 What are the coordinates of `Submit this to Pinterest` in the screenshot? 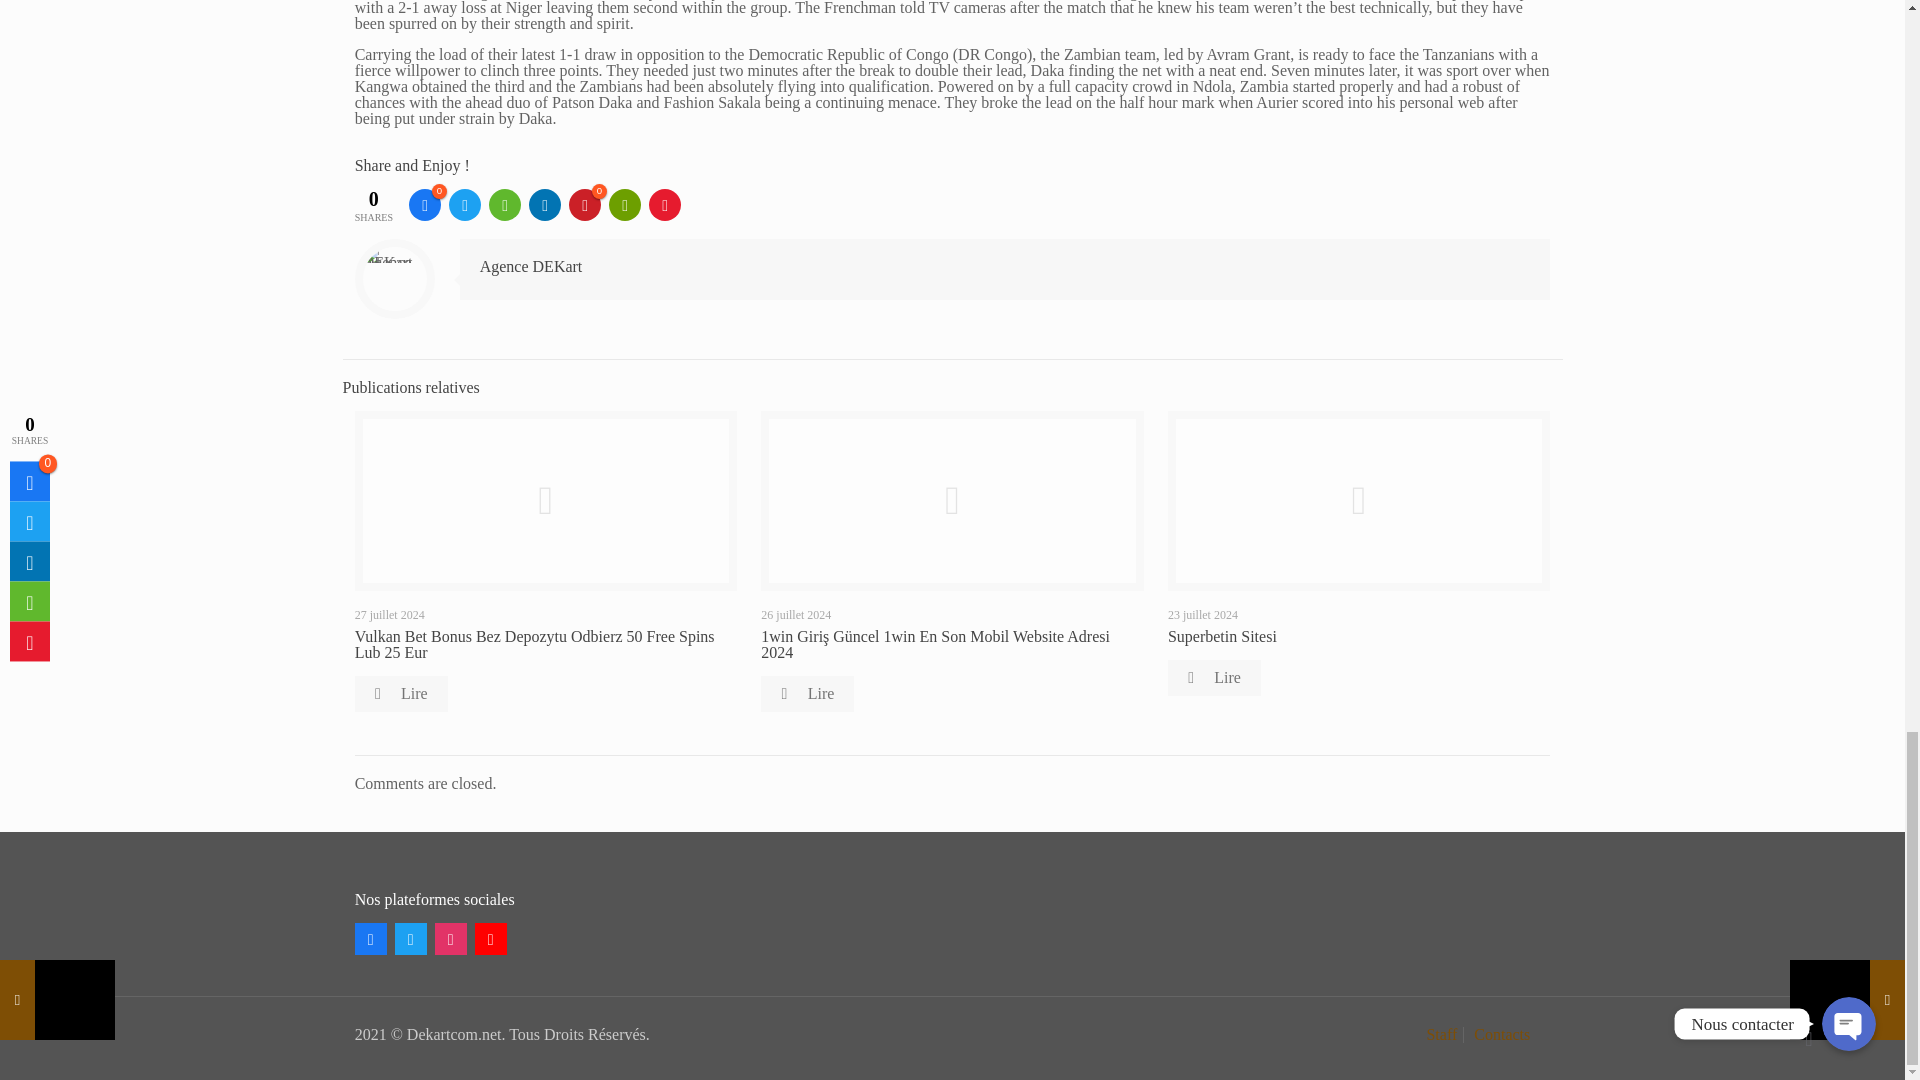 It's located at (584, 205).